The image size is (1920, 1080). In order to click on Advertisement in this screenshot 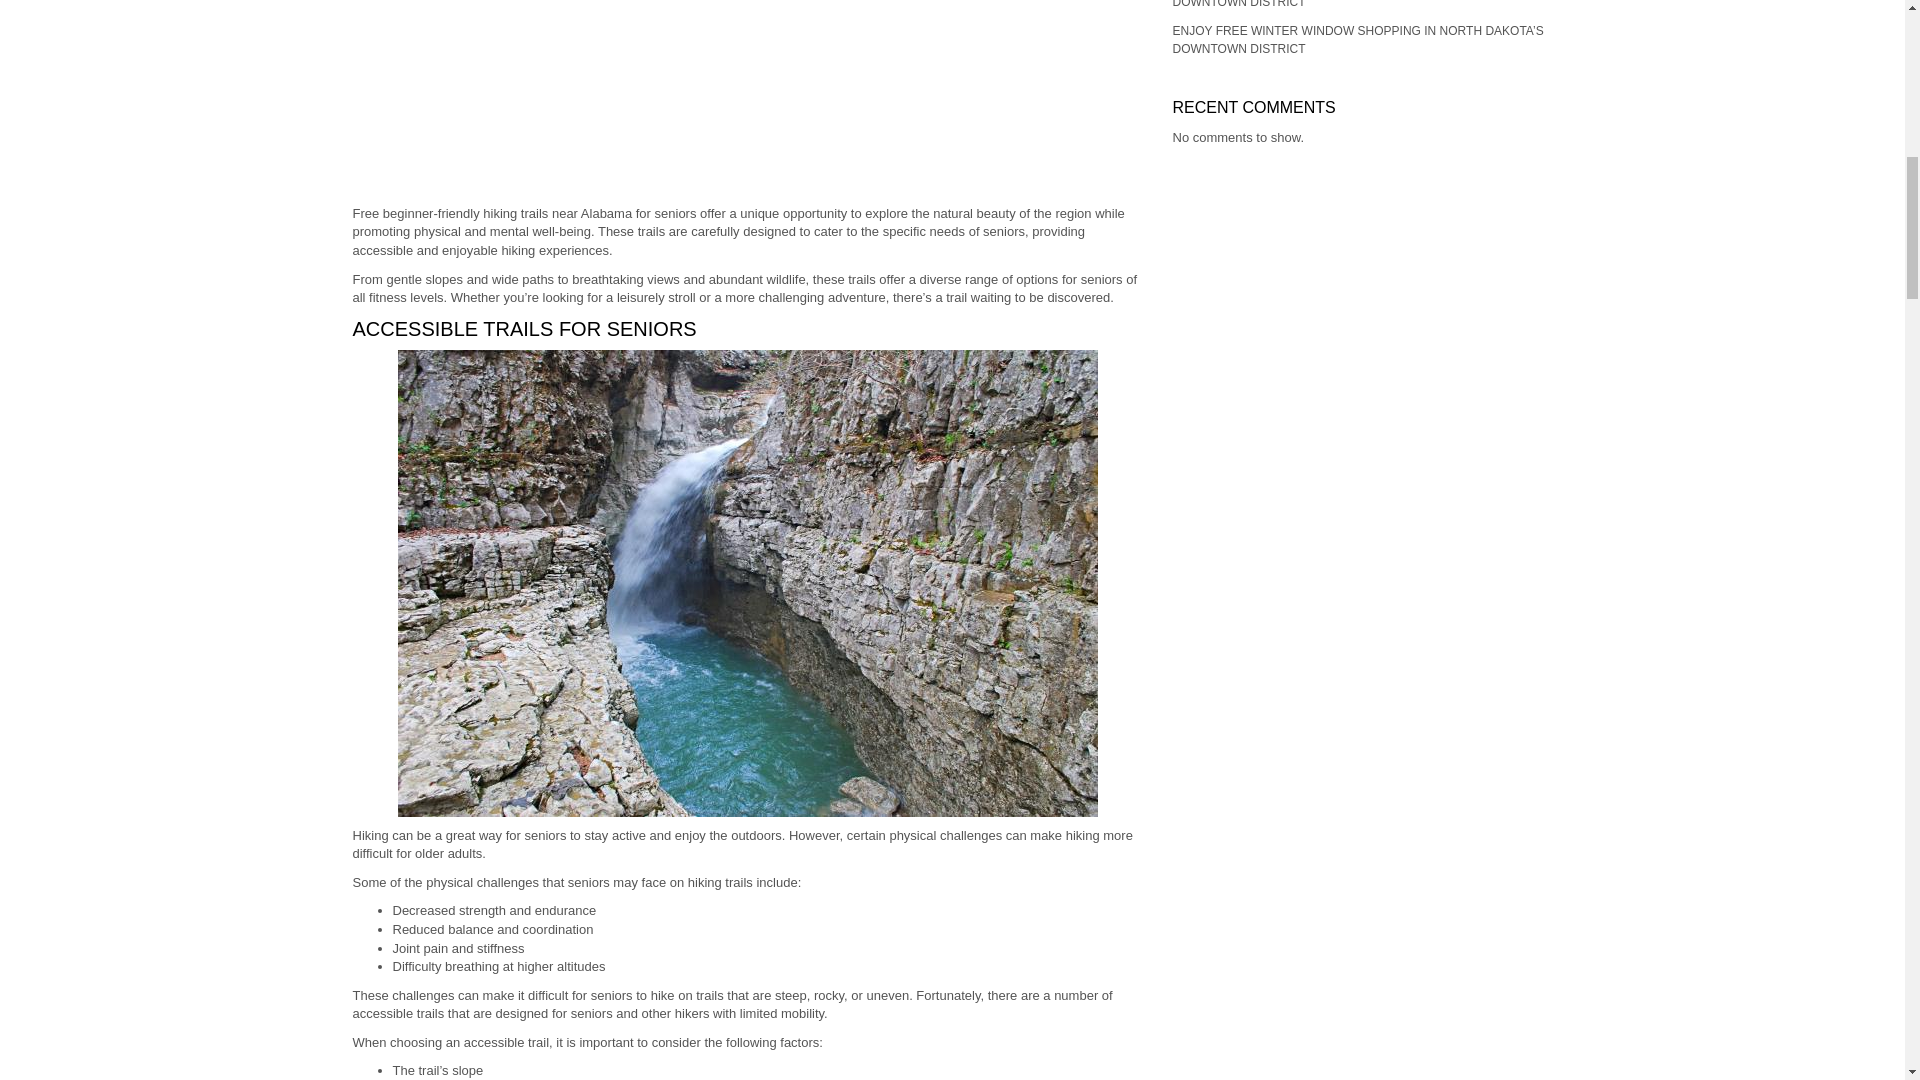, I will do `click(746, 98)`.